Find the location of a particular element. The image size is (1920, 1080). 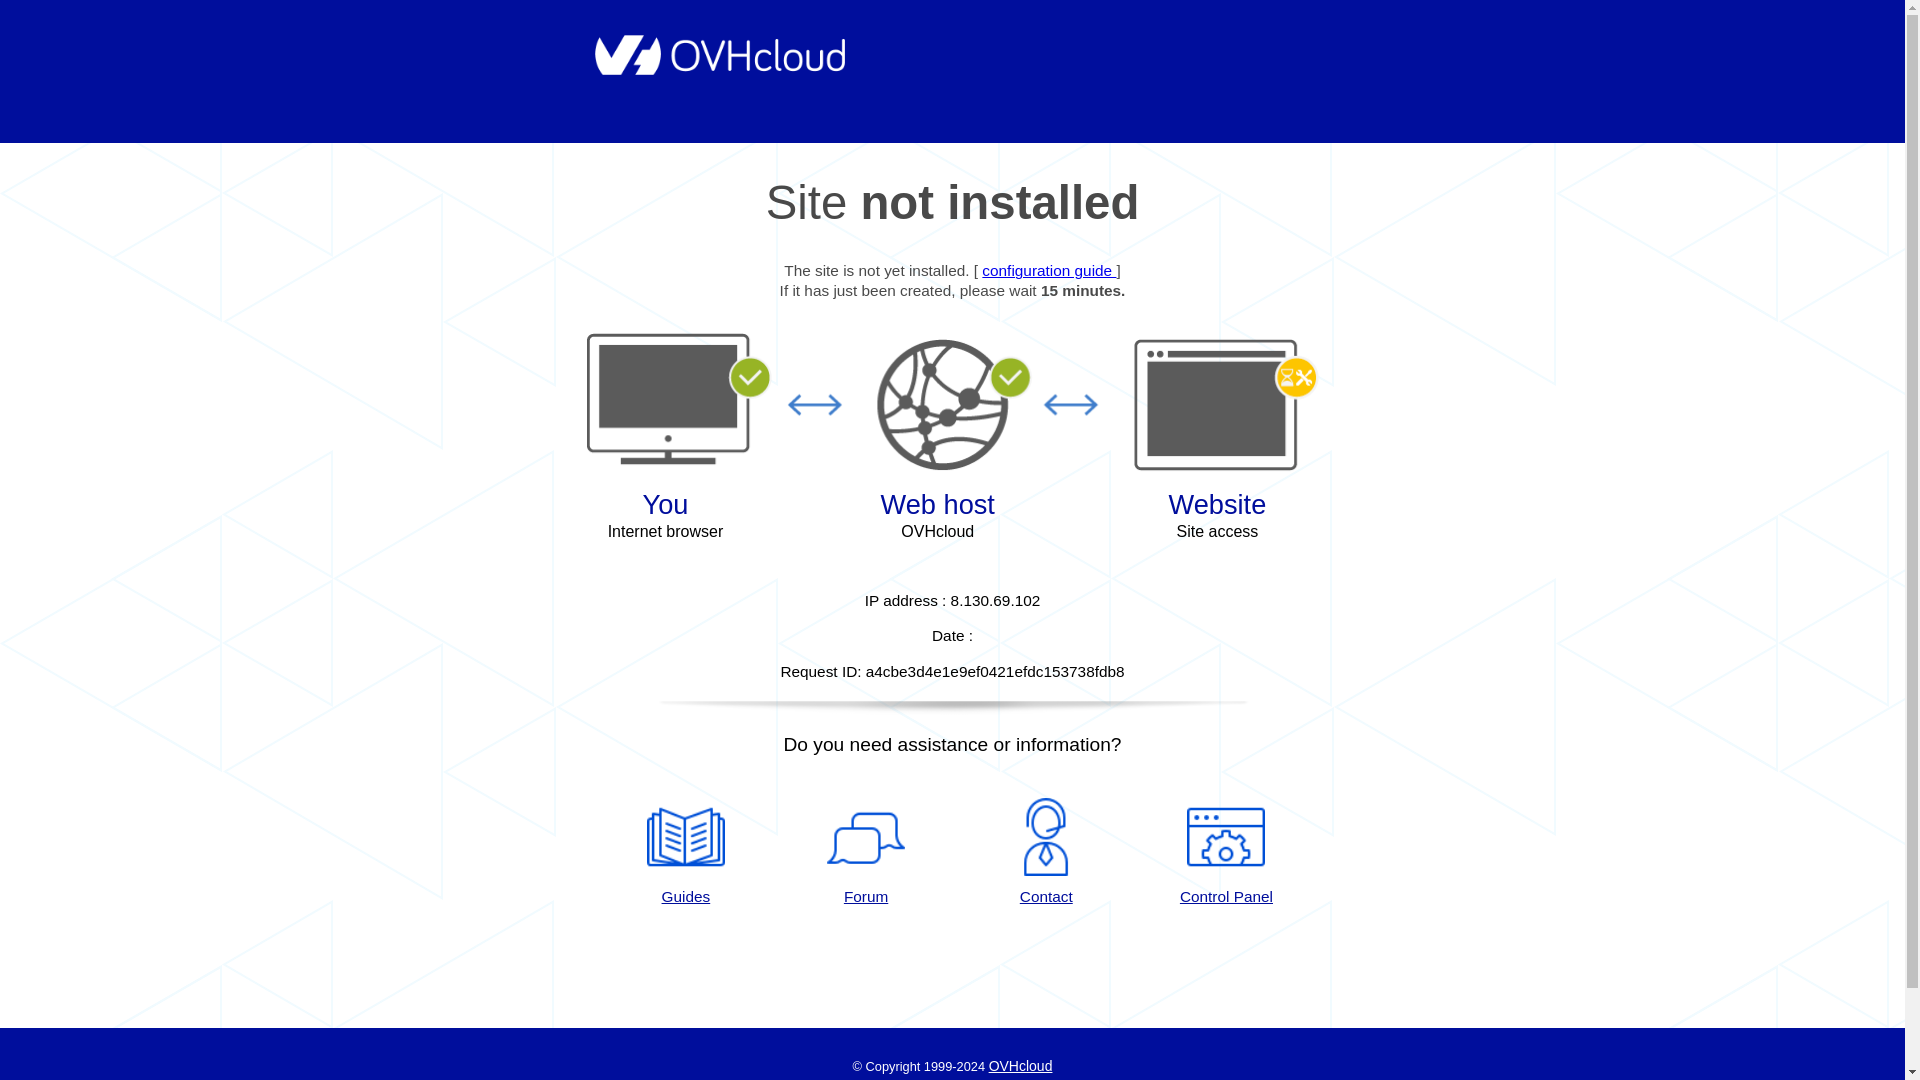

Guides is located at coordinates (1048, 270).